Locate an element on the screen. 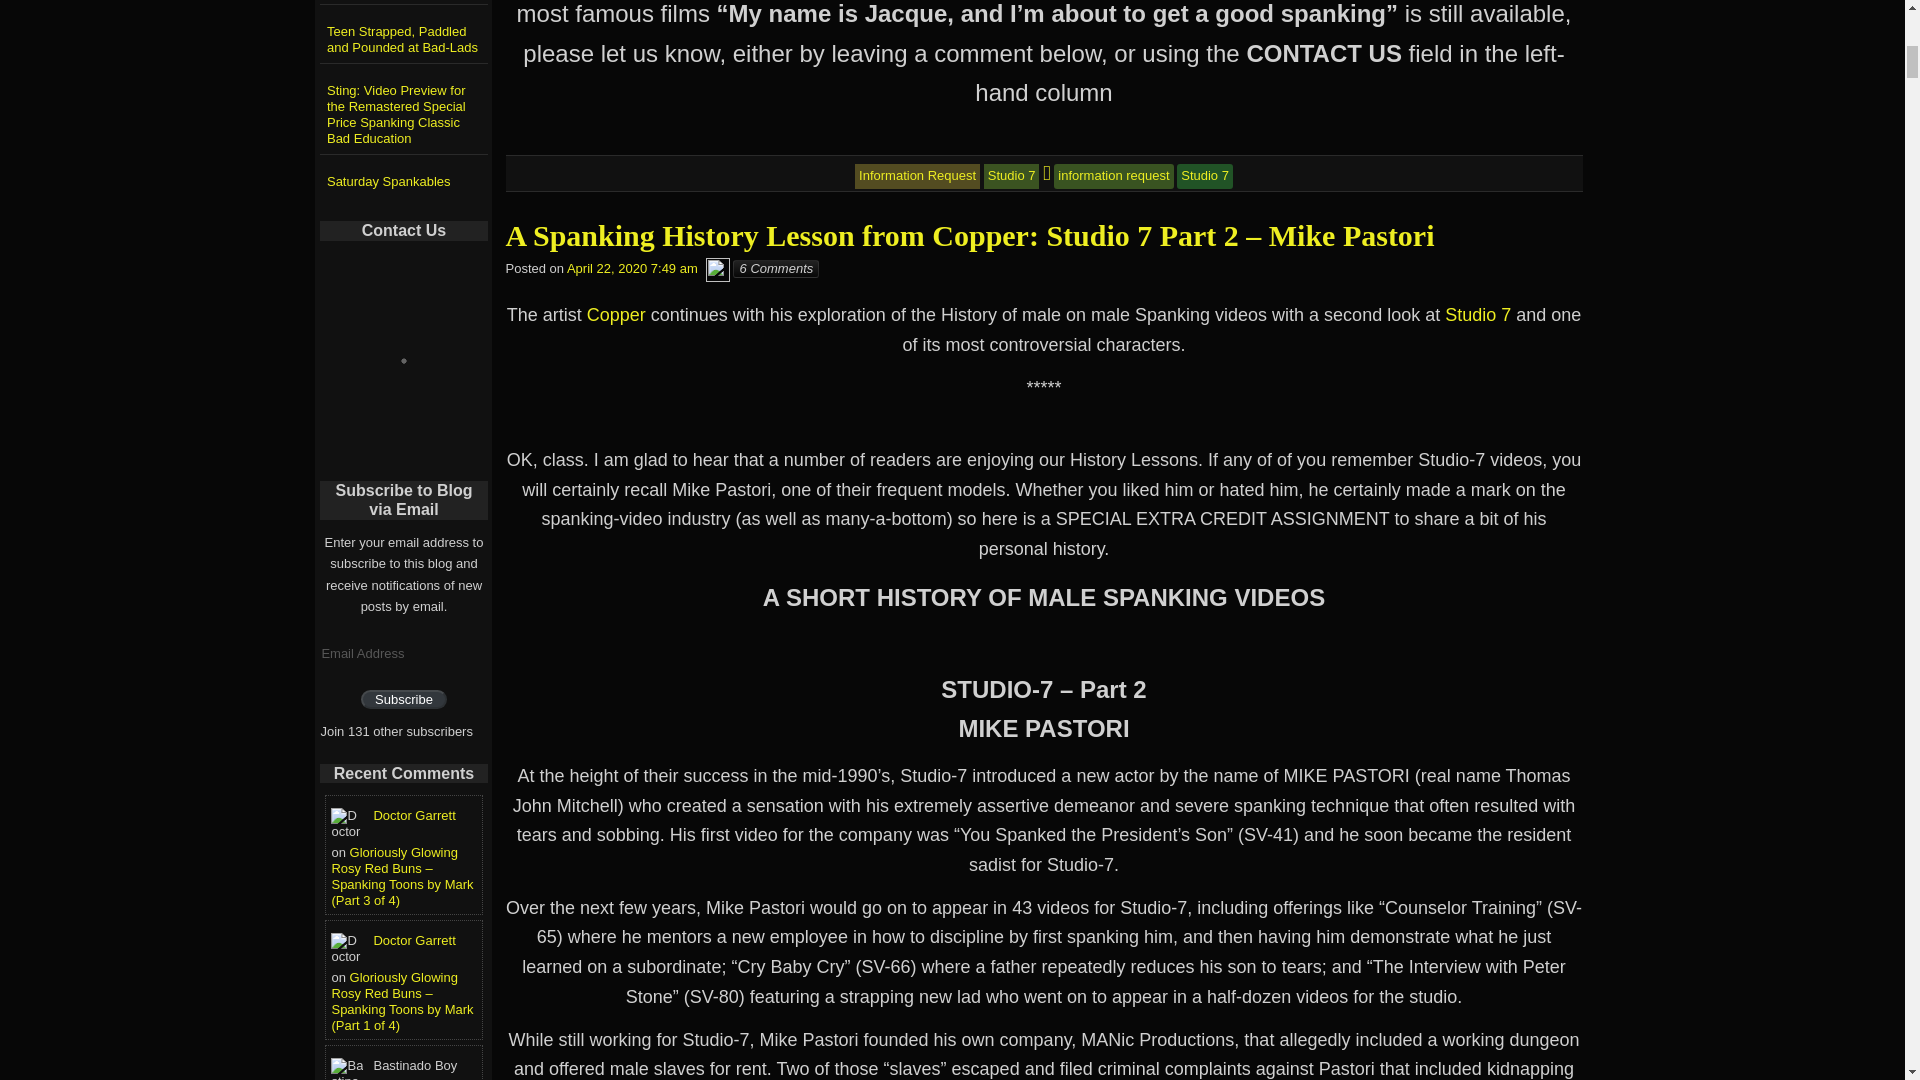 Image resolution: width=1920 pixels, height=1080 pixels. Copper is located at coordinates (616, 314).